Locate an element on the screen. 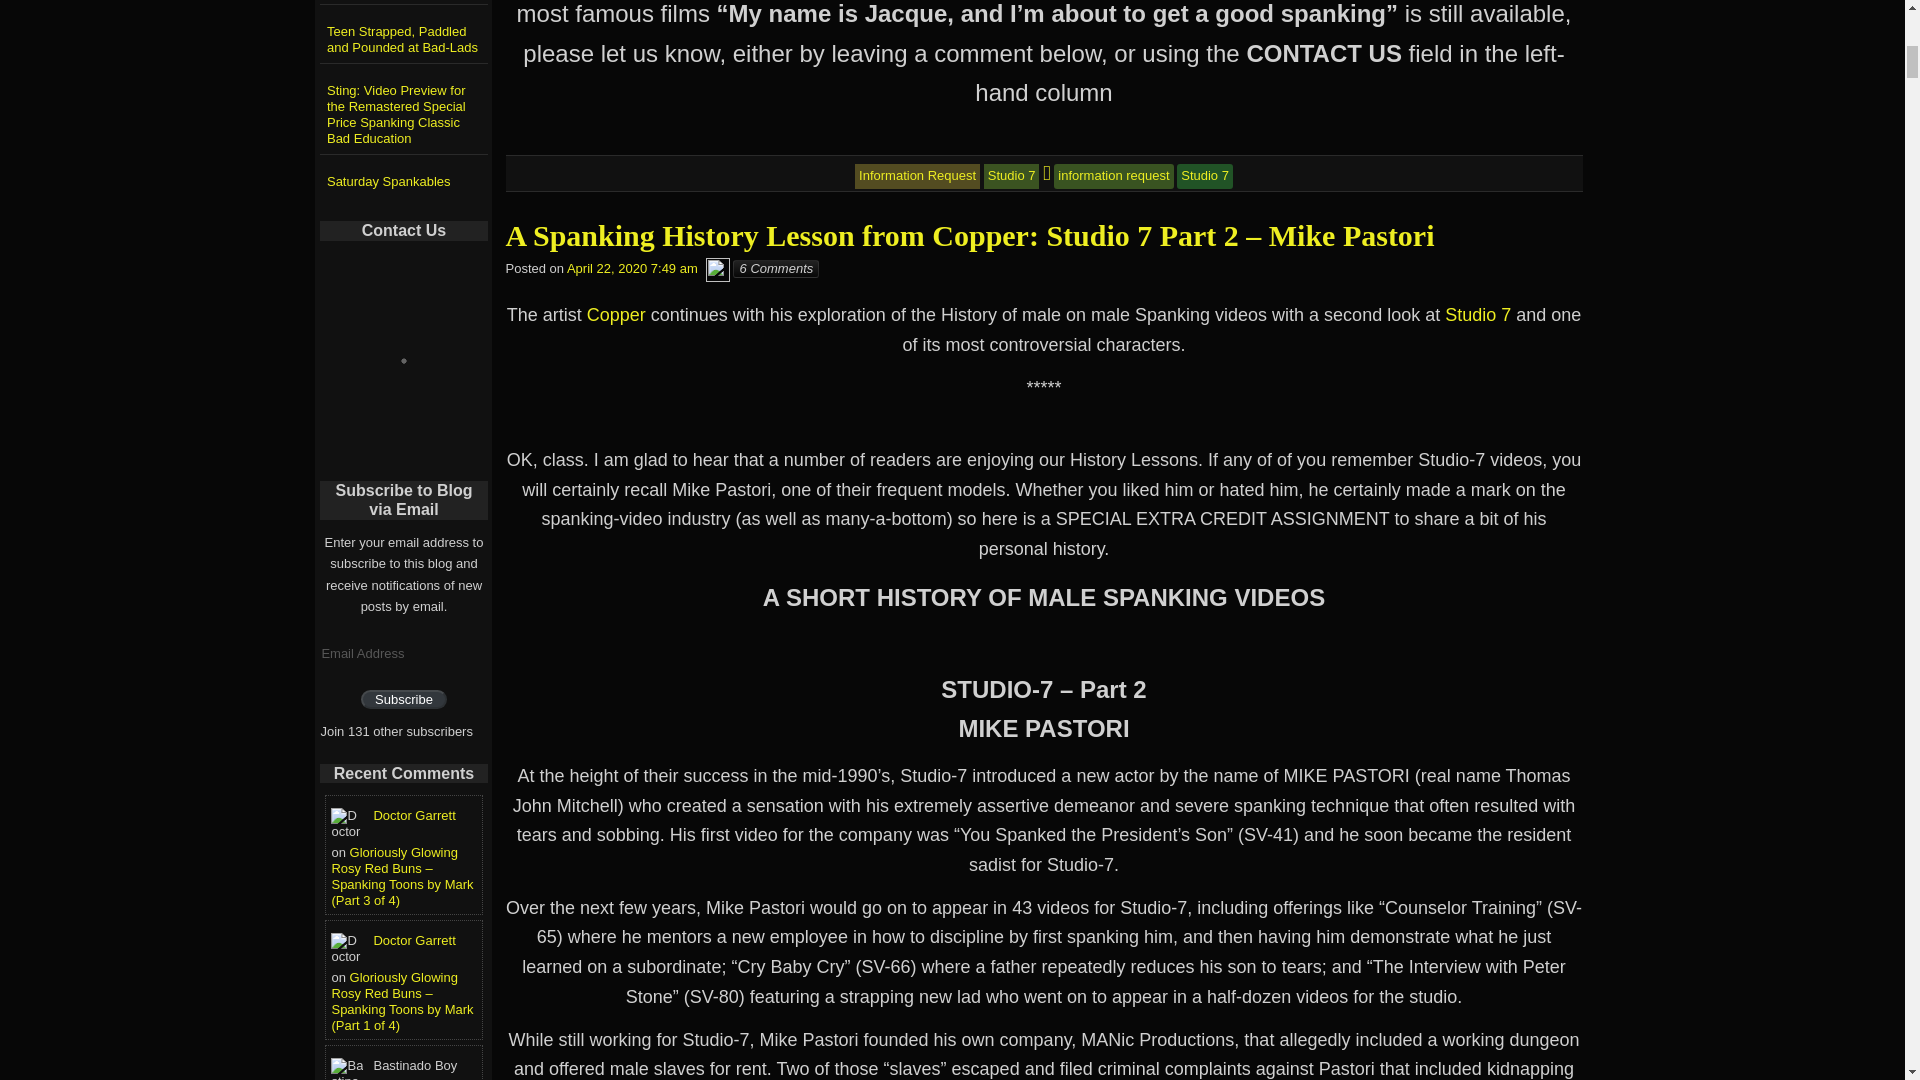 Image resolution: width=1920 pixels, height=1080 pixels. Copper is located at coordinates (616, 314).